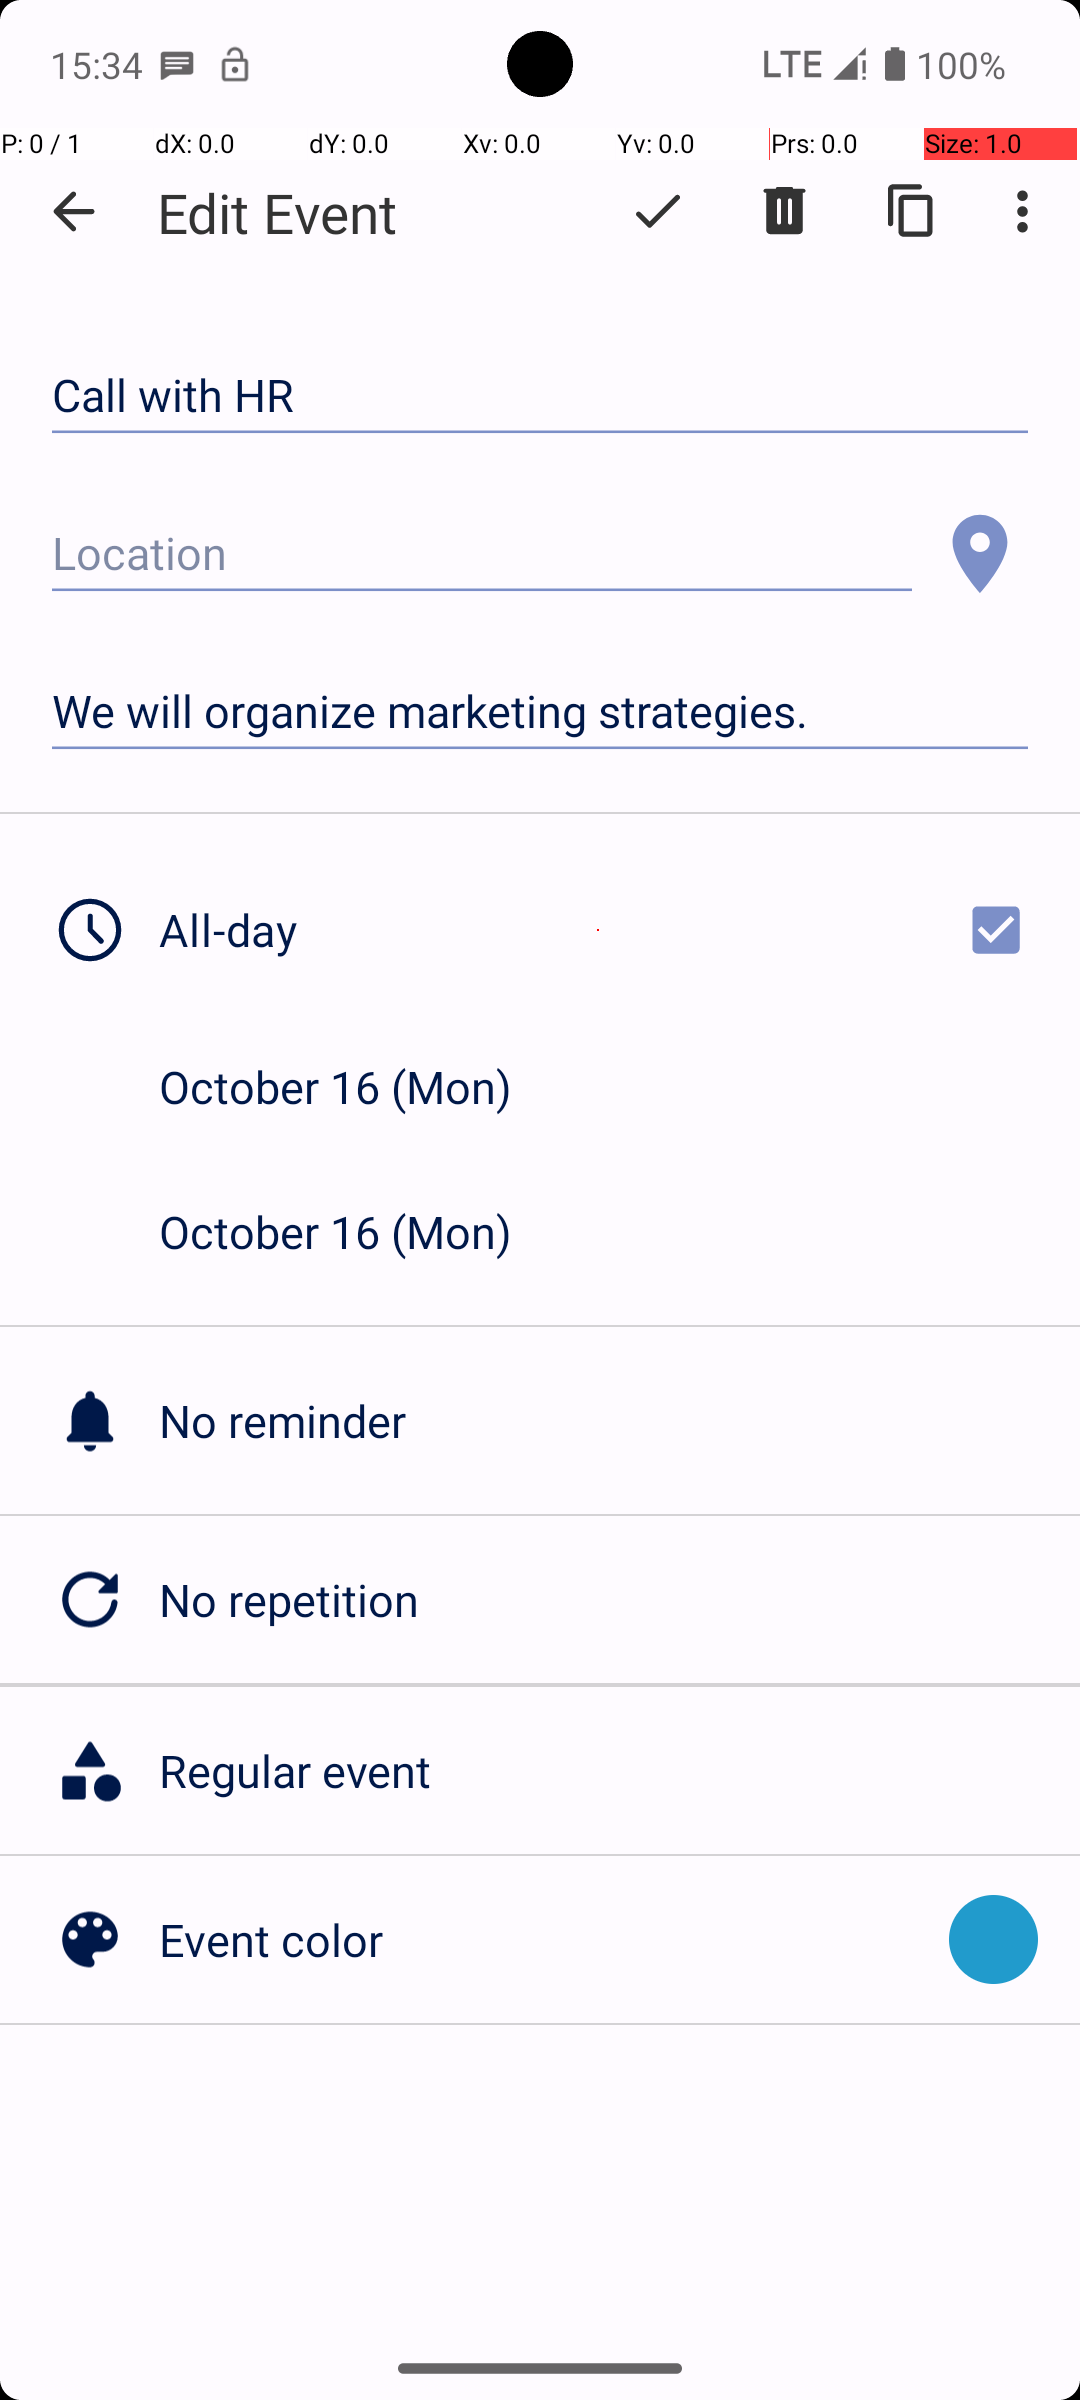  What do you see at coordinates (540, 396) in the screenshot?
I see `Call with HR` at bounding box center [540, 396].